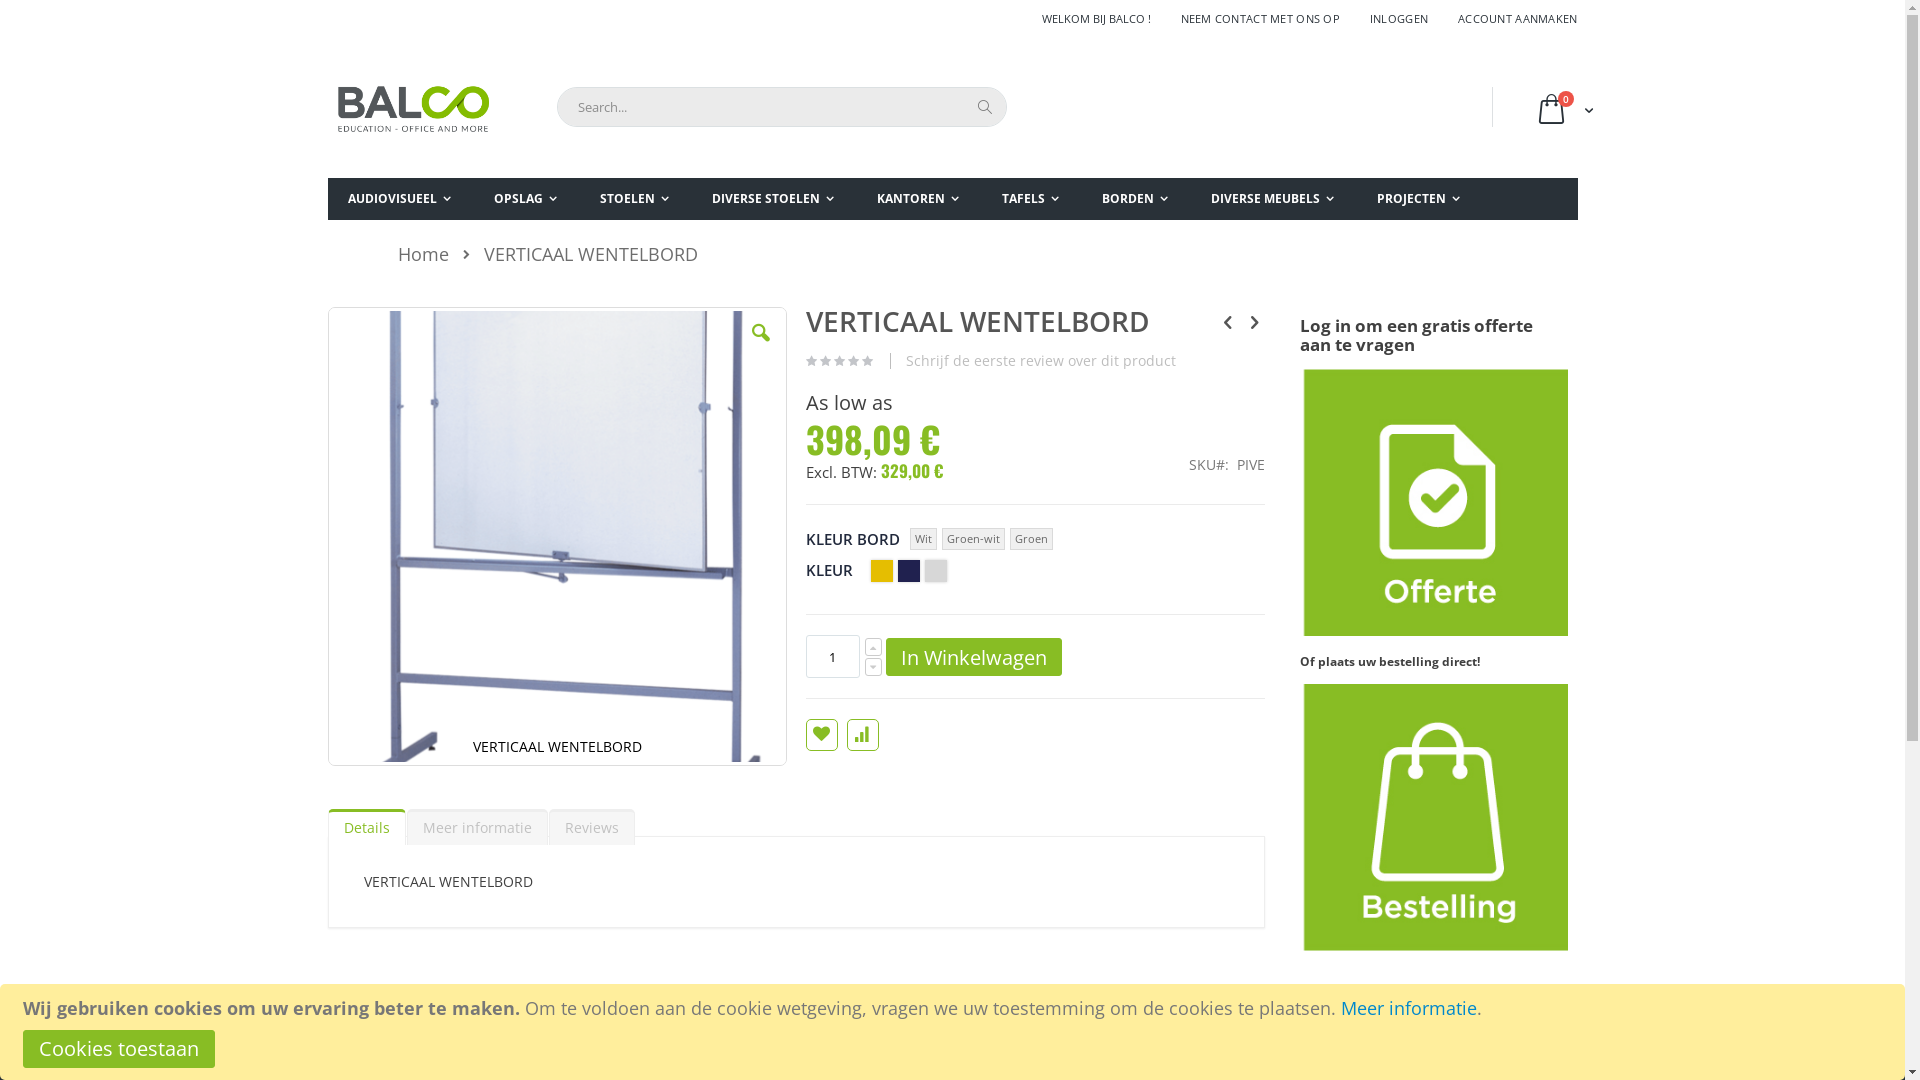  What do you see at coordinates (1040, 361) in the screenshot?
I see `Schrijf de eerste review over dit product` at bounding box center [1040, 361].